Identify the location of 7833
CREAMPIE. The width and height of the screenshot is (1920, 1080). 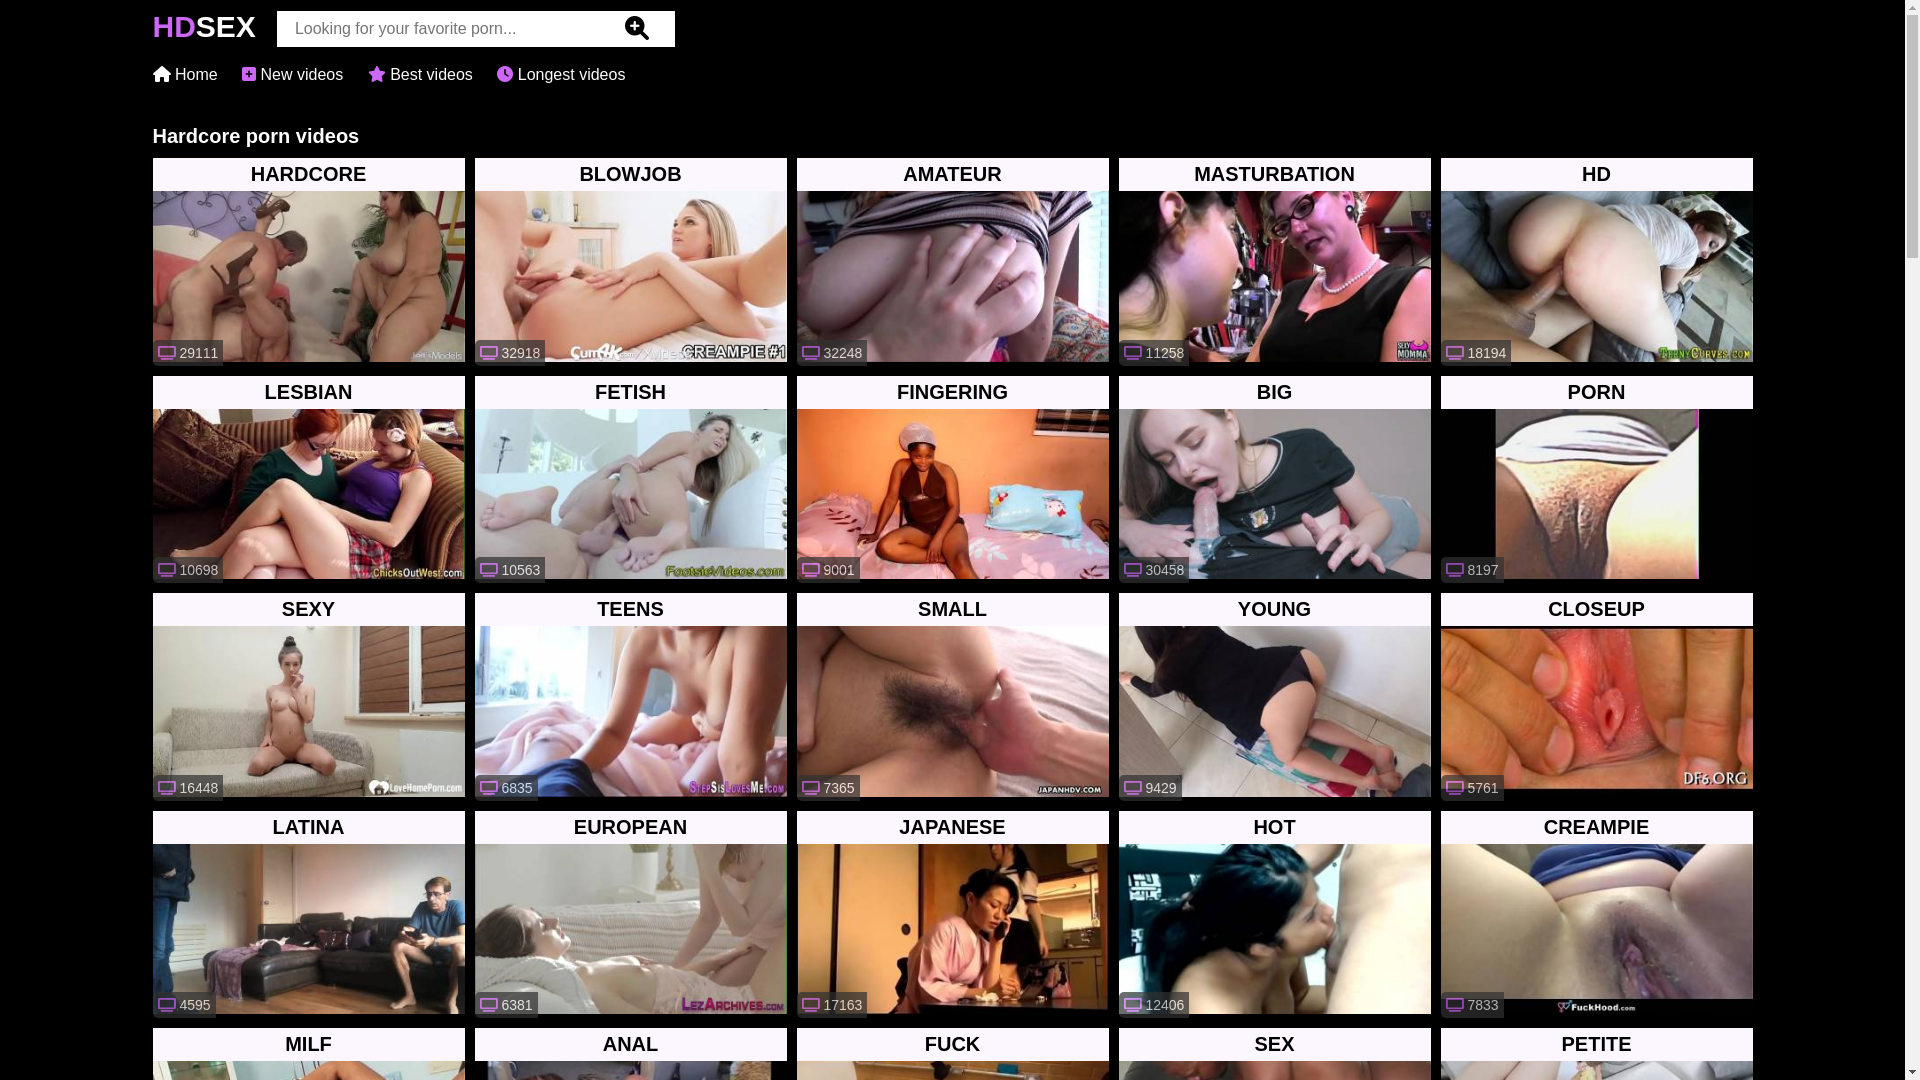
(1596, 914).